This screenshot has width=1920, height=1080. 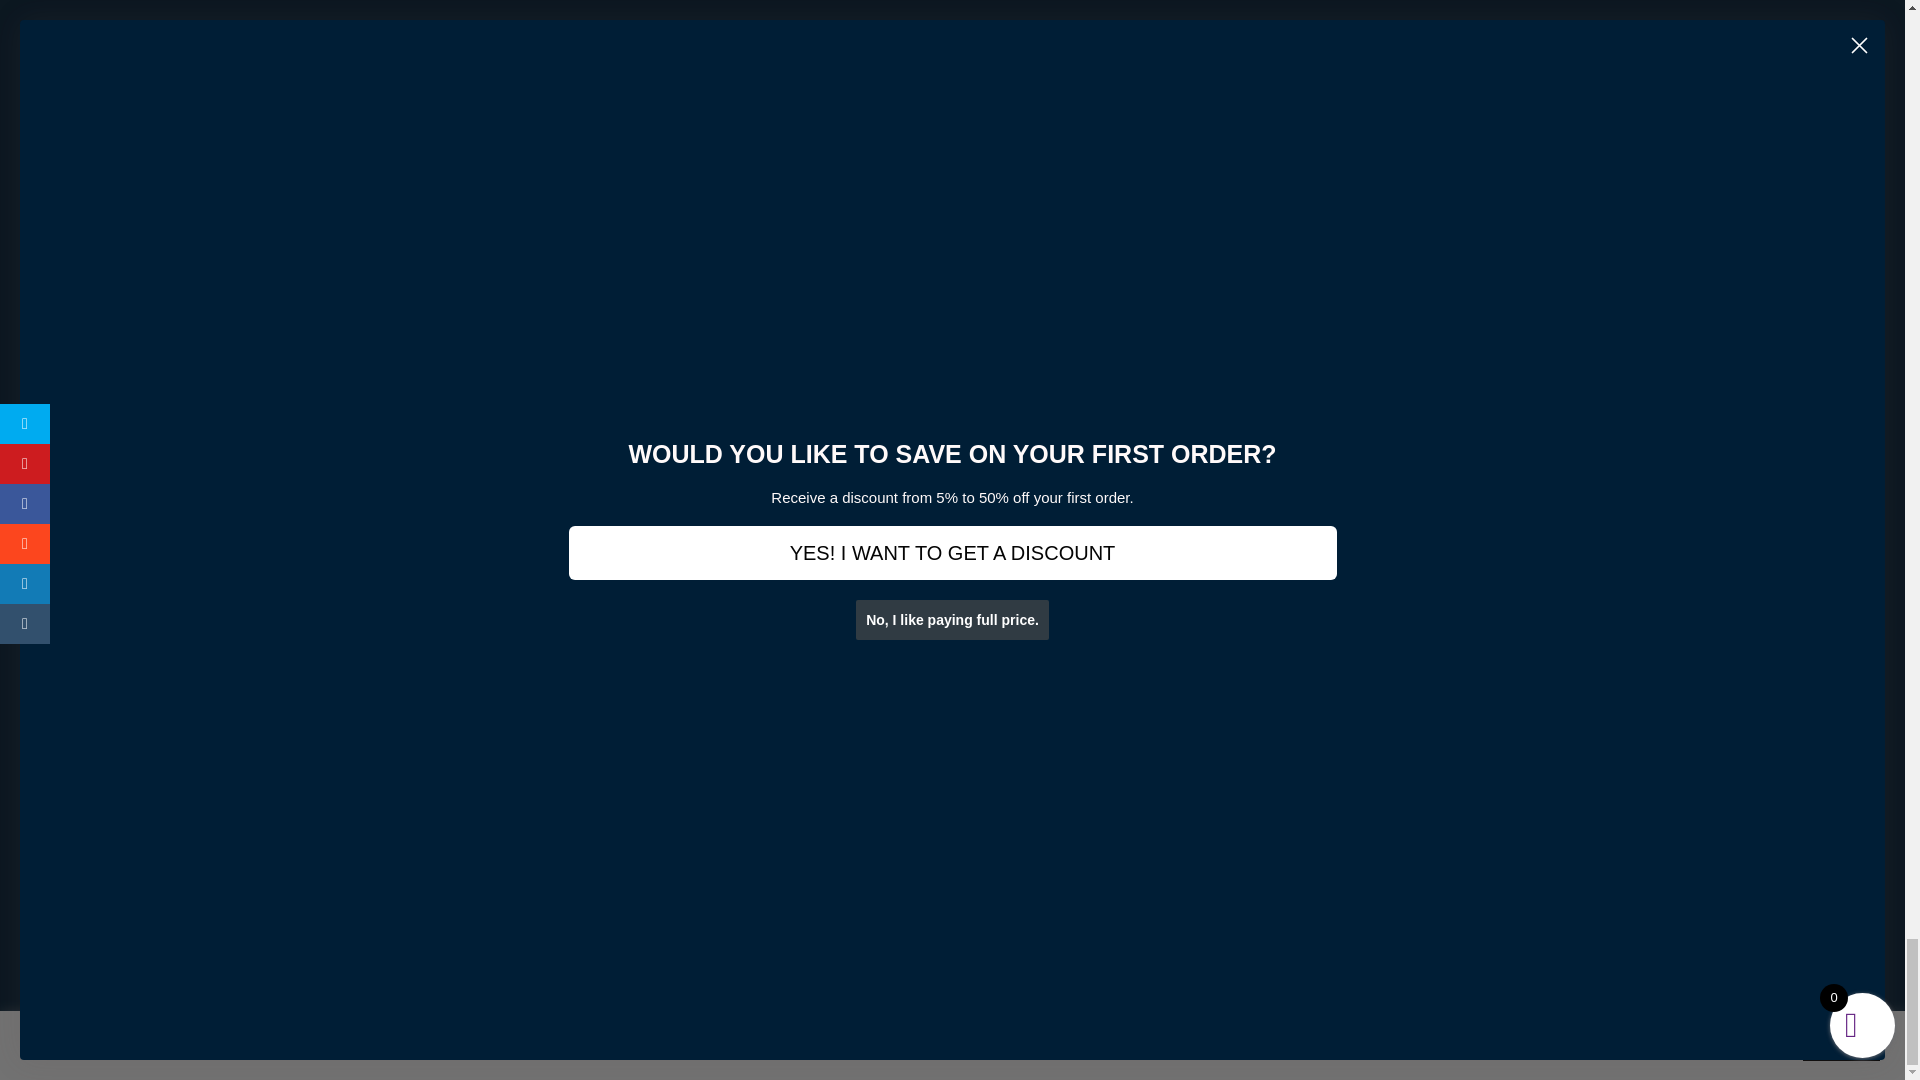 I want to click on Follow on X, so click(x=1314, y=636).